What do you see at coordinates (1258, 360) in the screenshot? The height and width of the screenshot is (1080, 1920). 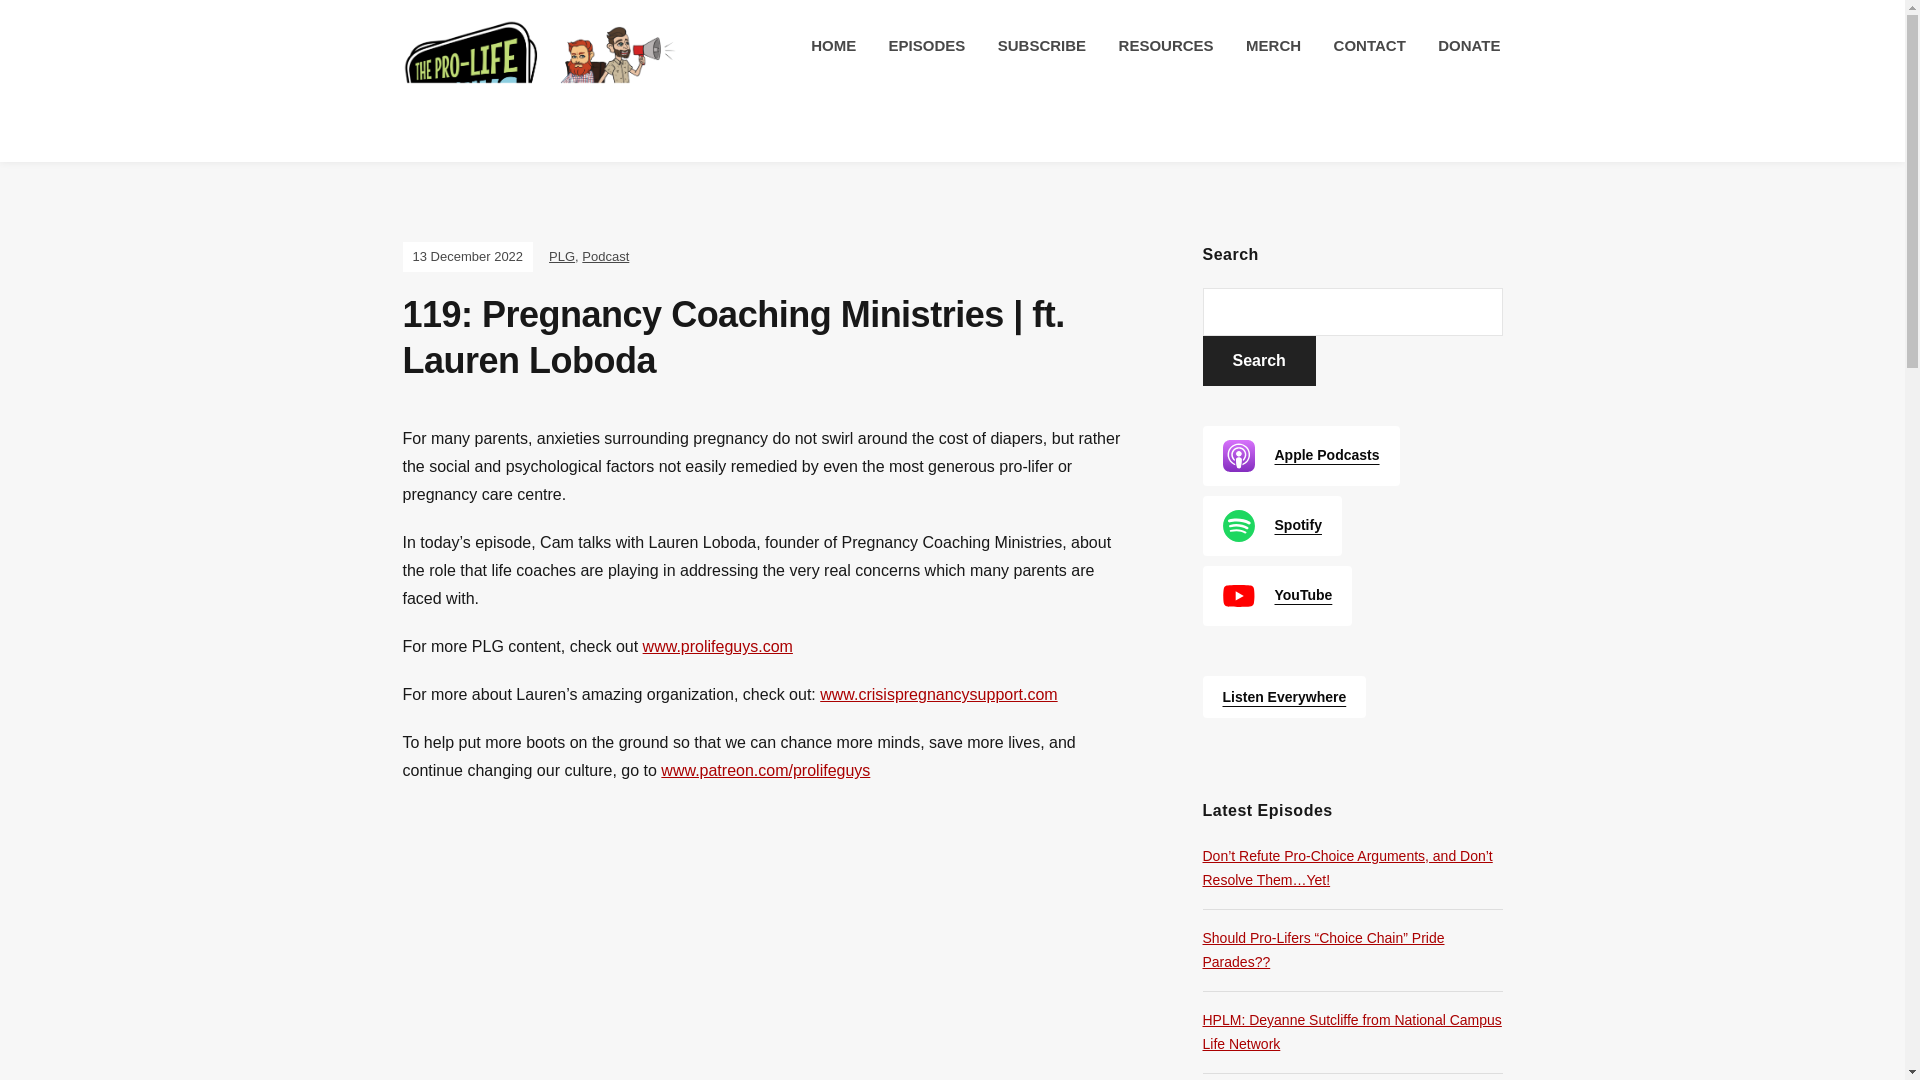 I see `Search` at bounding box center [1258, 360].